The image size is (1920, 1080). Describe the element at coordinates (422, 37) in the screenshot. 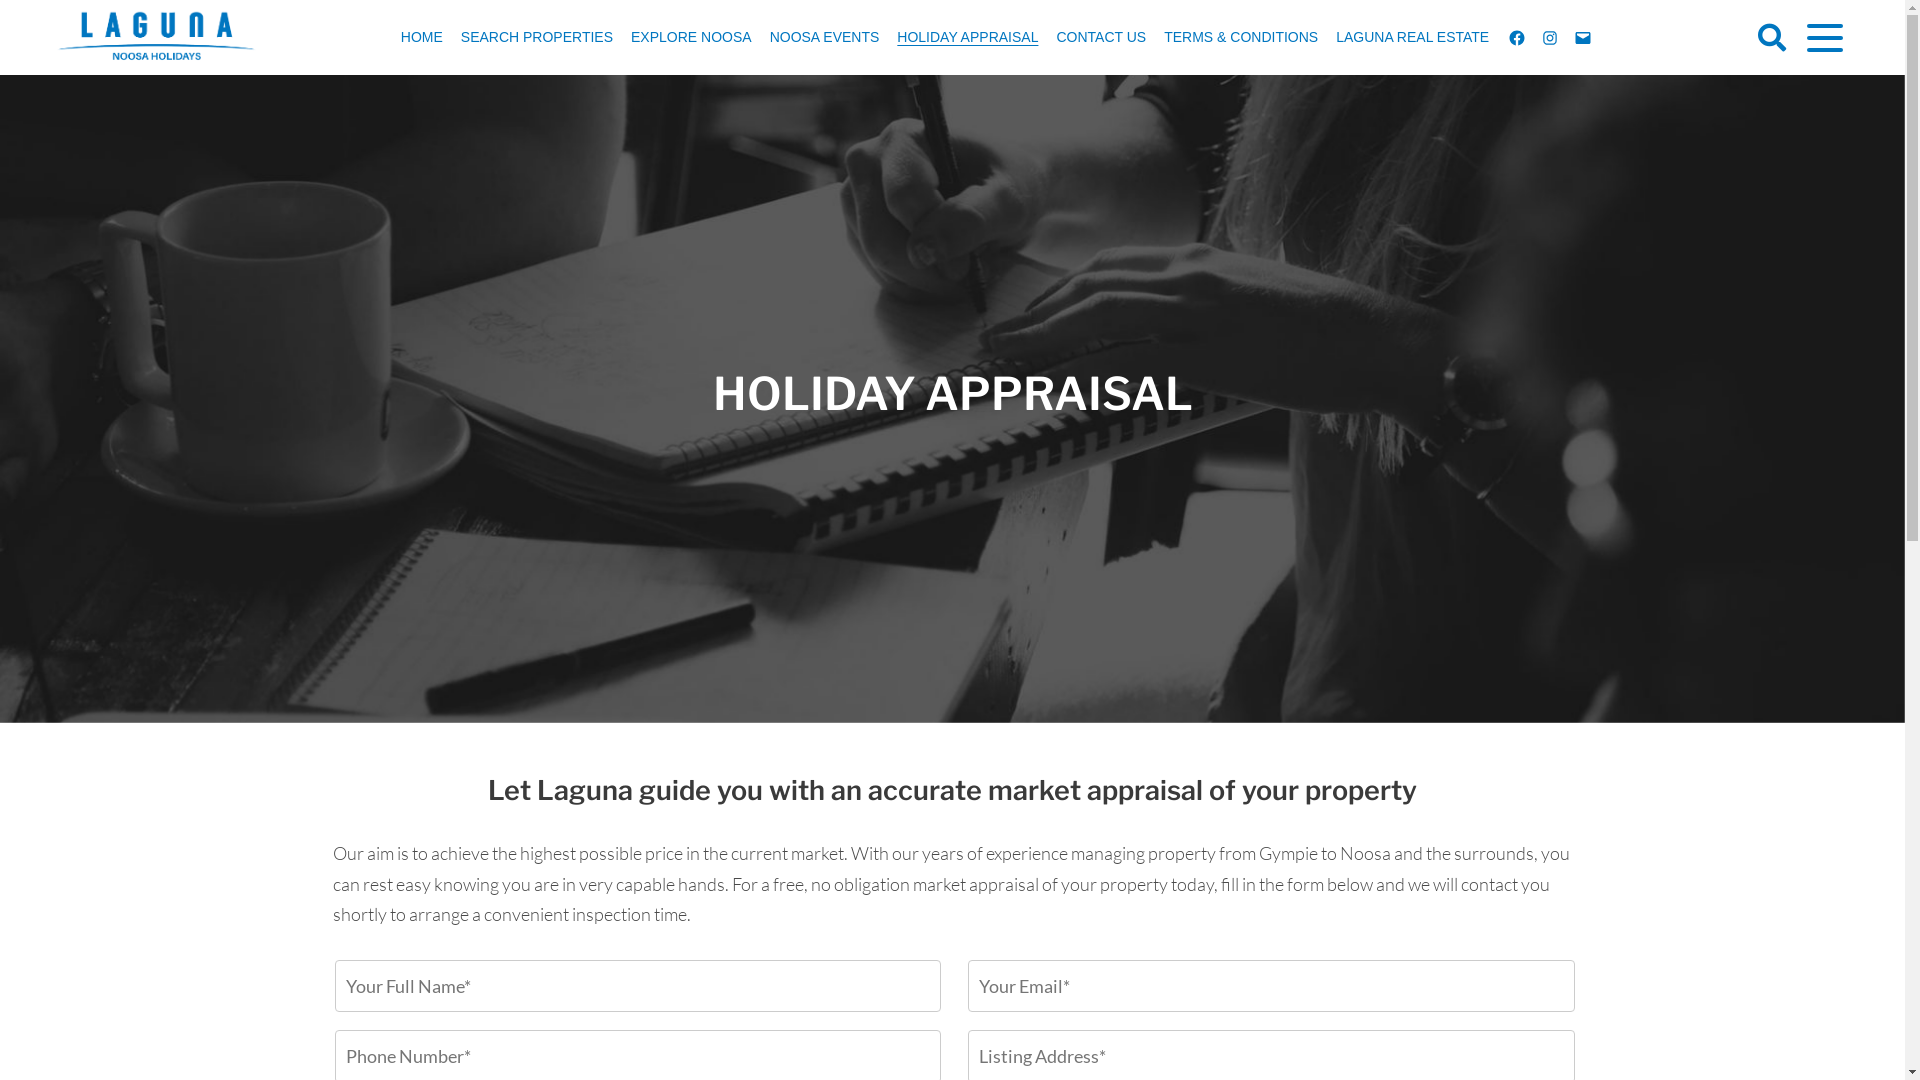

I see `HOME` at that location.